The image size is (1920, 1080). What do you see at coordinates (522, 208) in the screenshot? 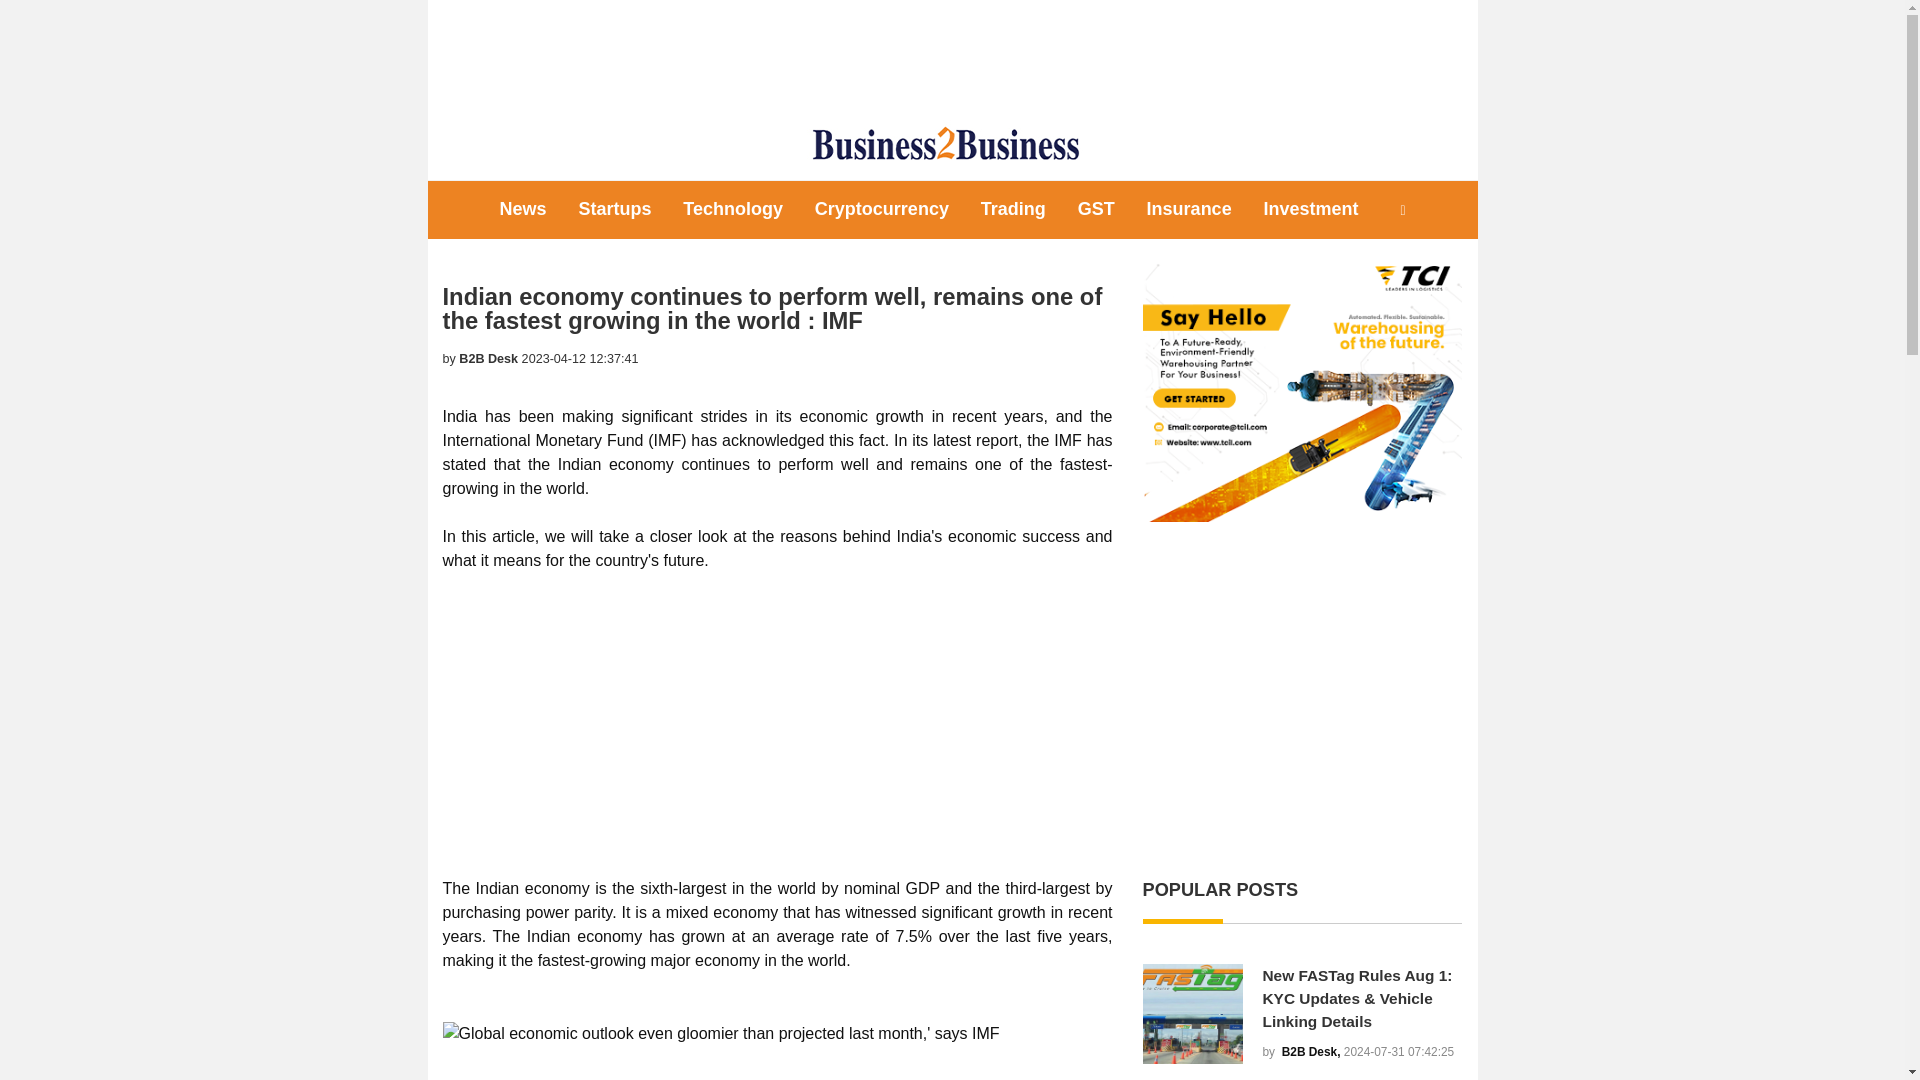
I see `News` at bounding box center [522, 208].